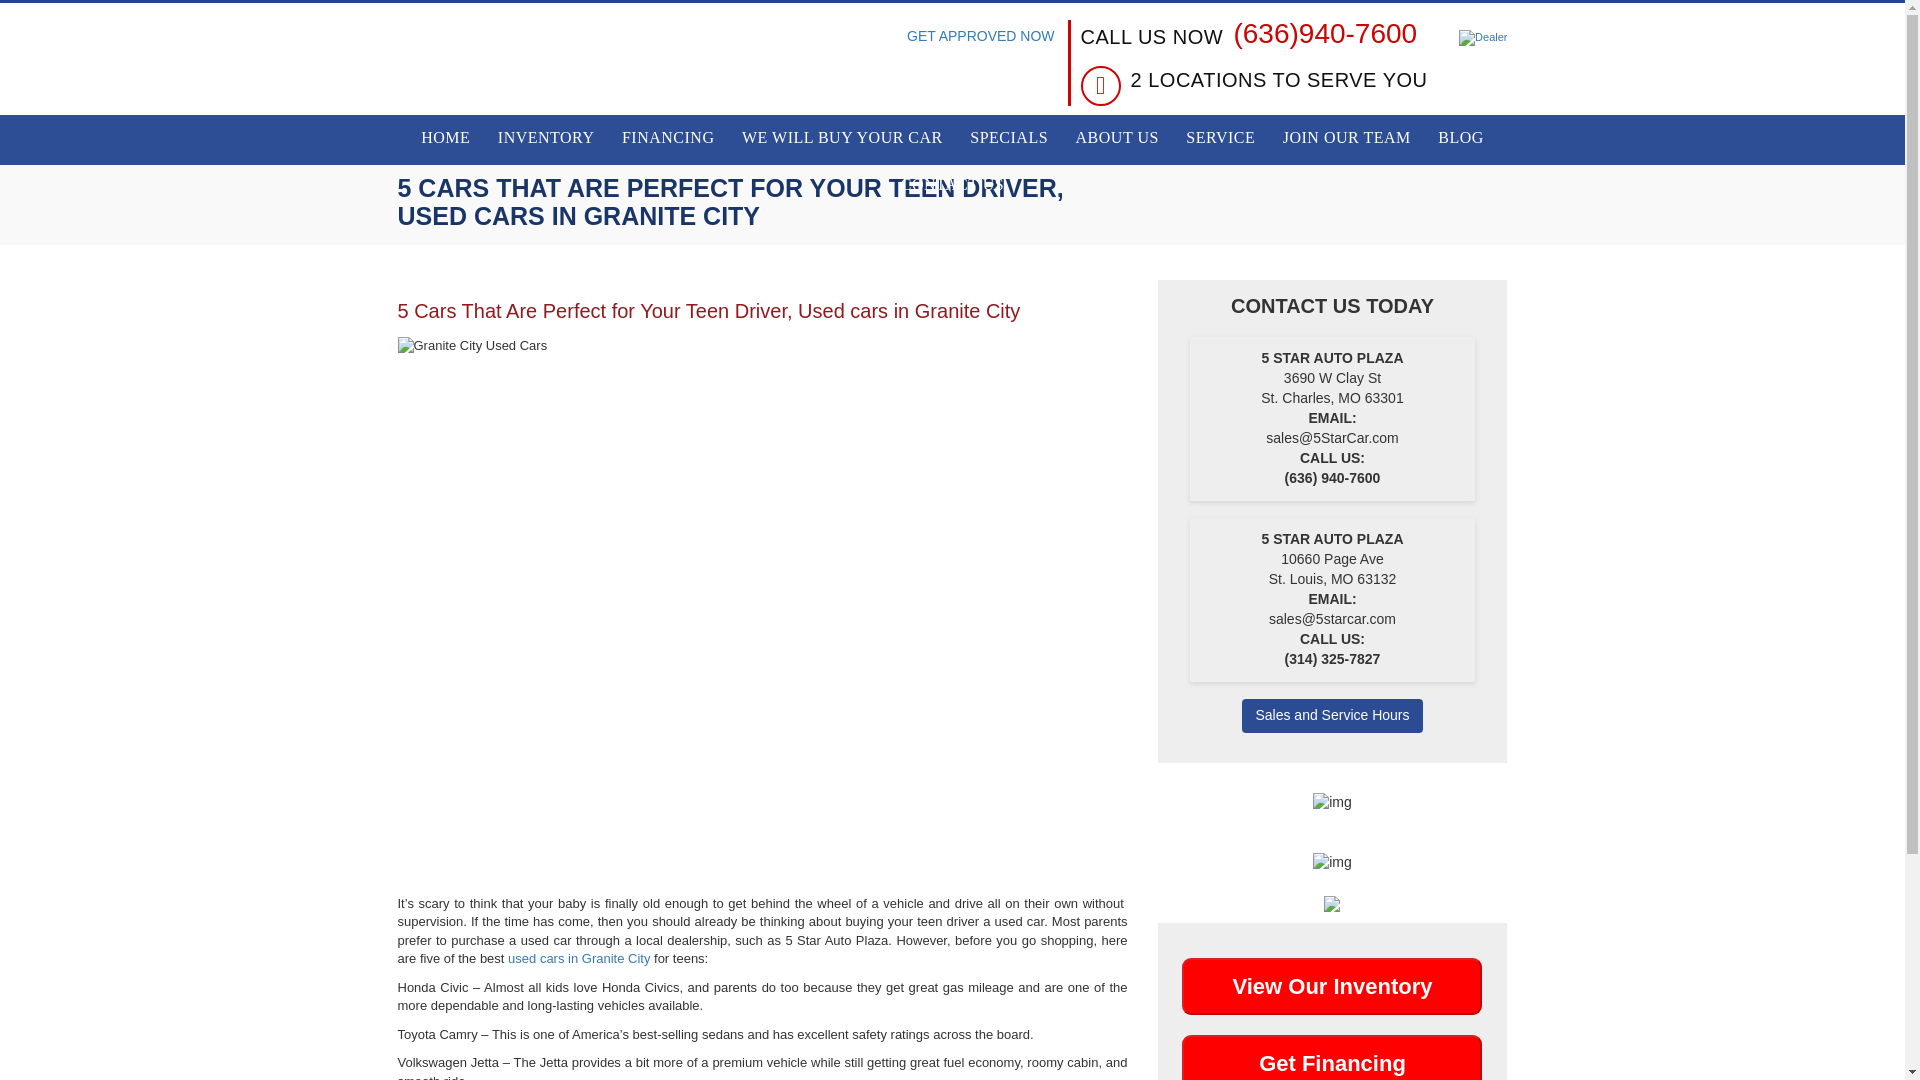  I want to click on ABOUT US, so click(1117, 138).